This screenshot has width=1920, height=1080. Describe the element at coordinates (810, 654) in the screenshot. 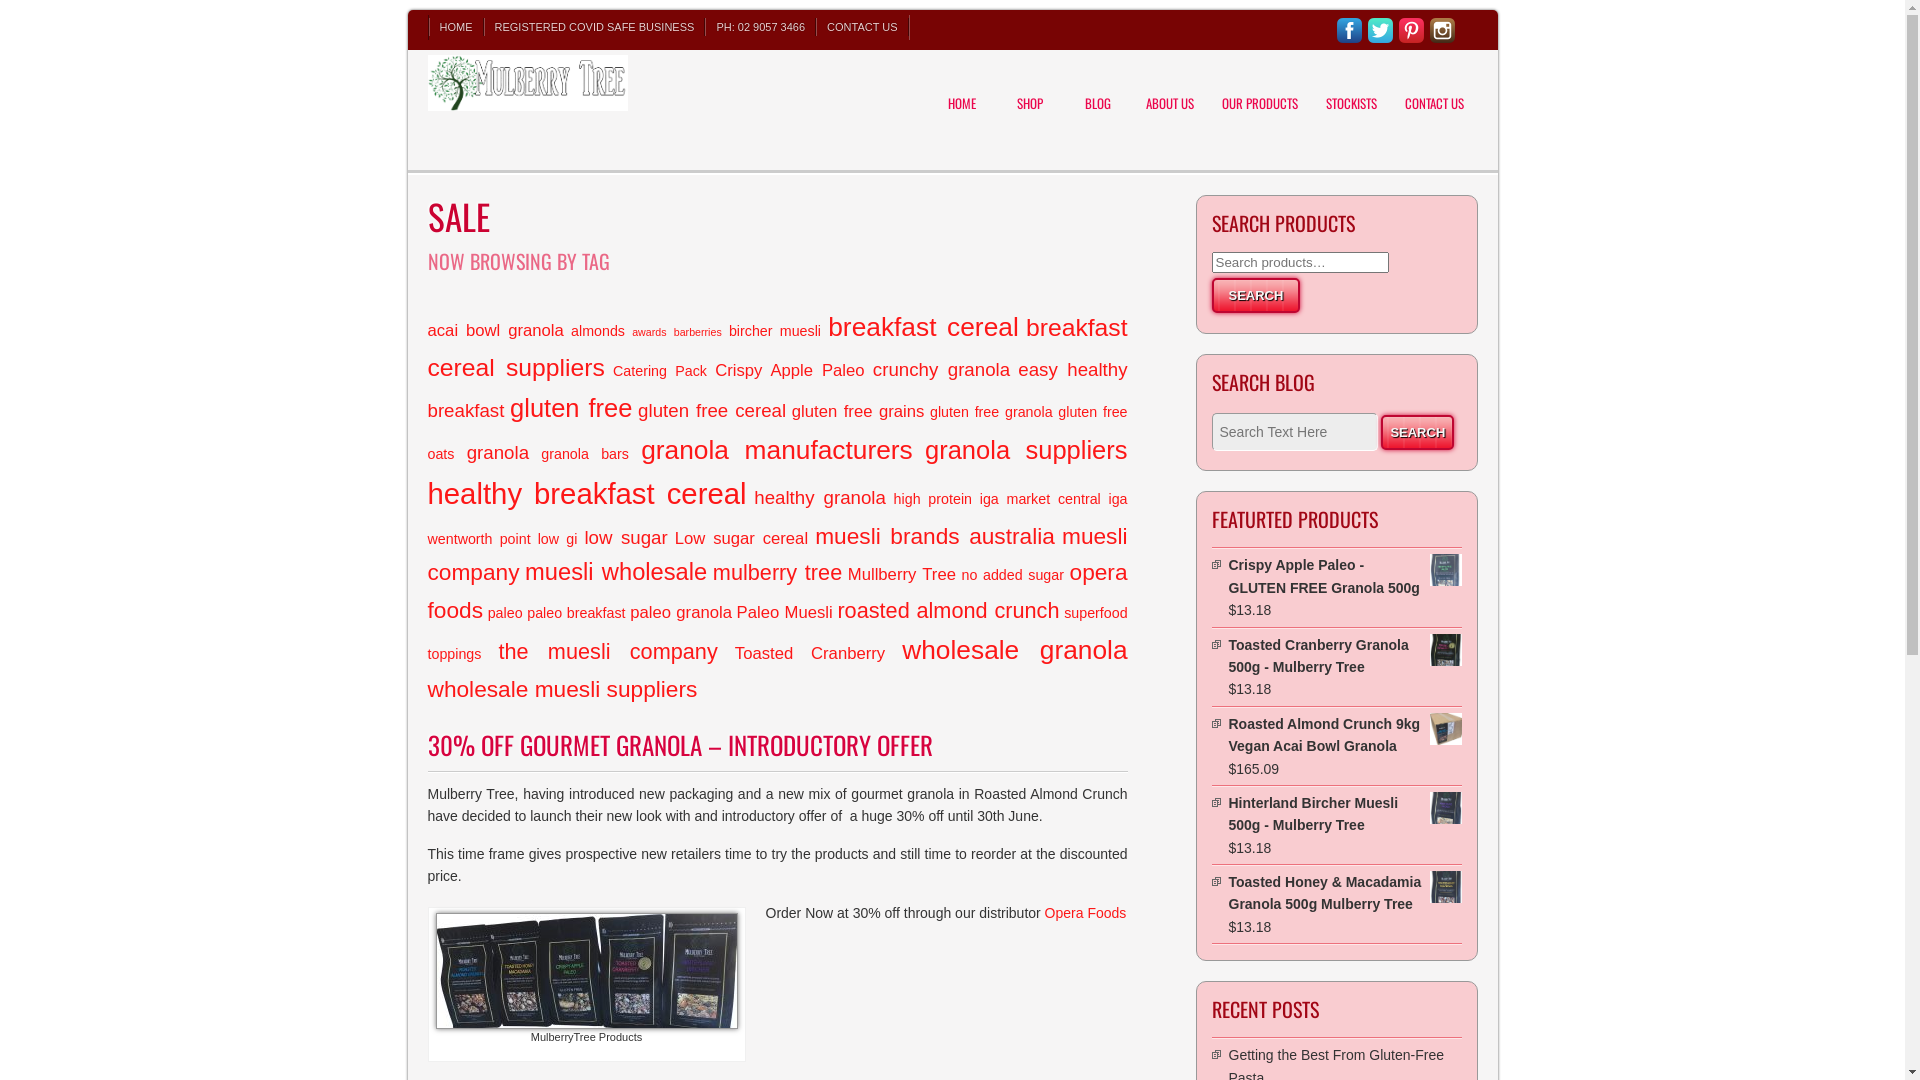

I see `Toasted Cranberry` at that location.